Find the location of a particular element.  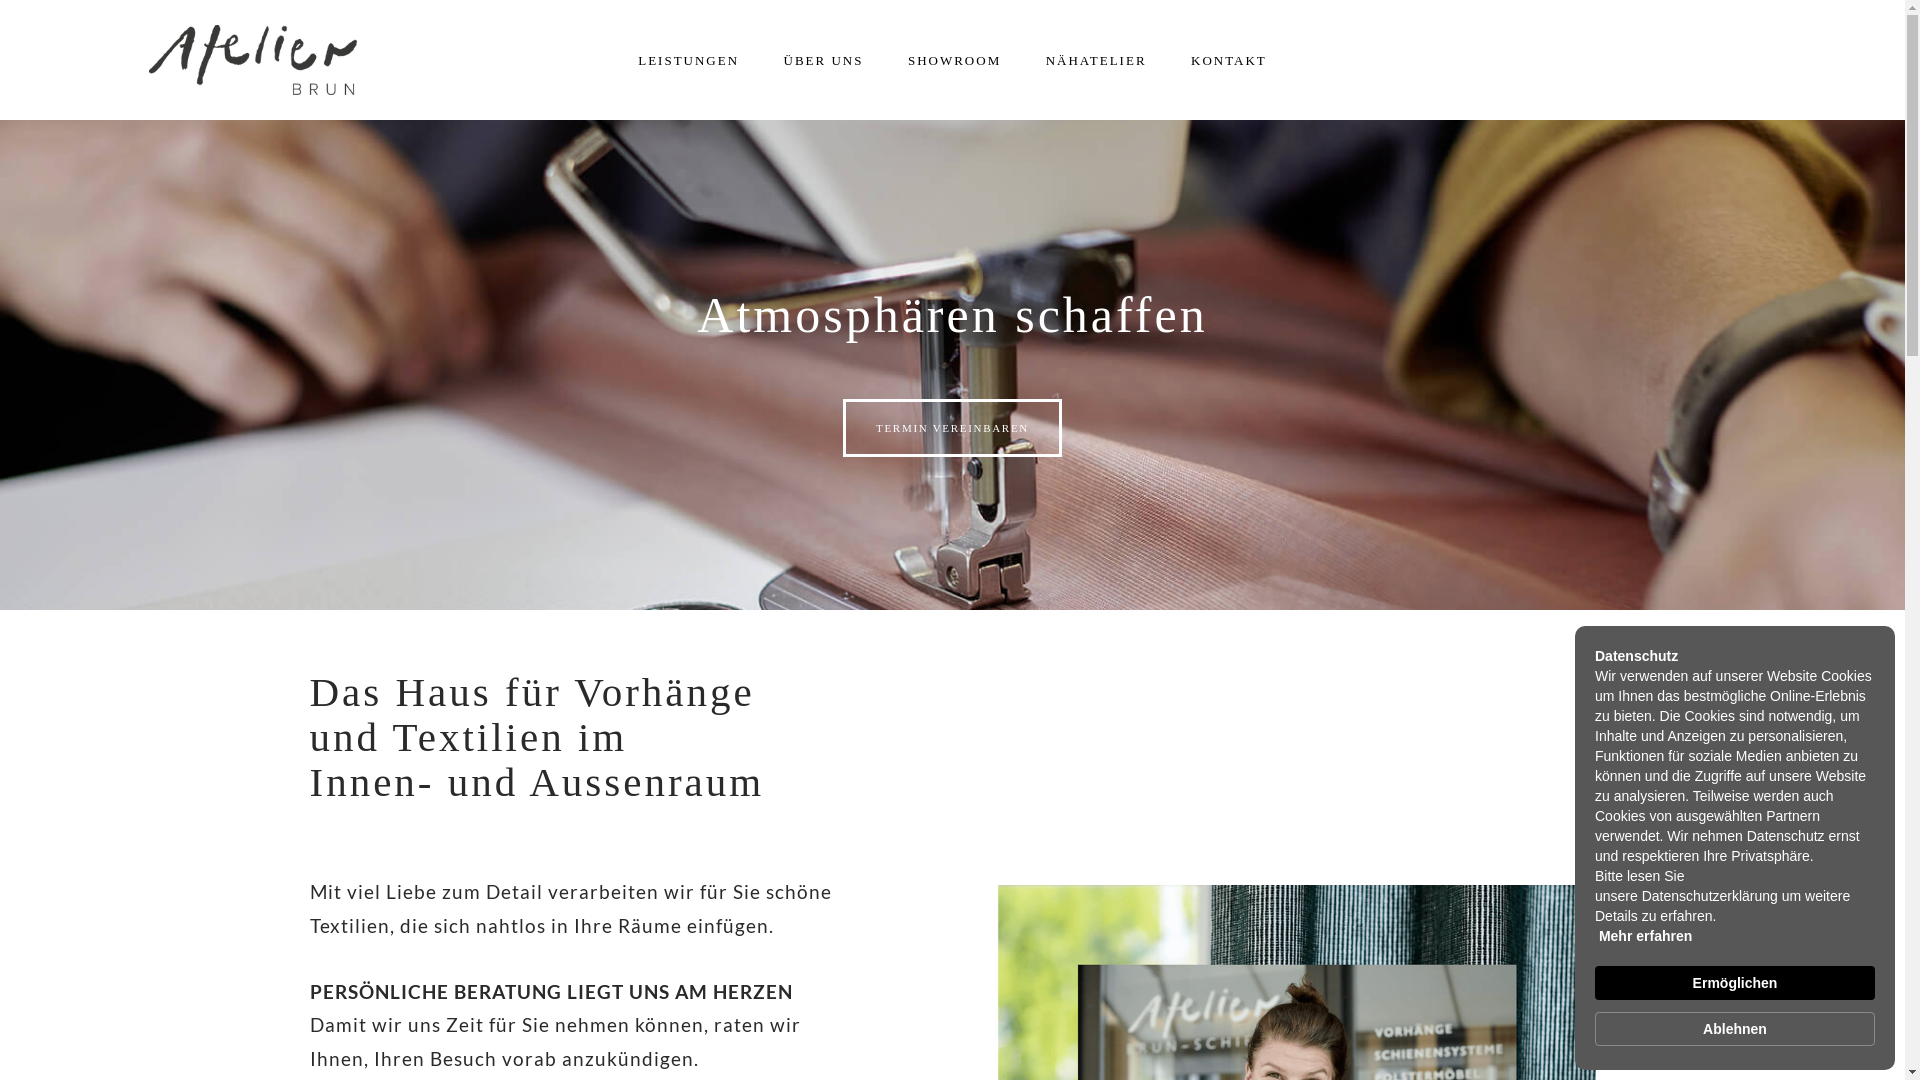

LEISTUNGEN is located at coordinates (688, 60).